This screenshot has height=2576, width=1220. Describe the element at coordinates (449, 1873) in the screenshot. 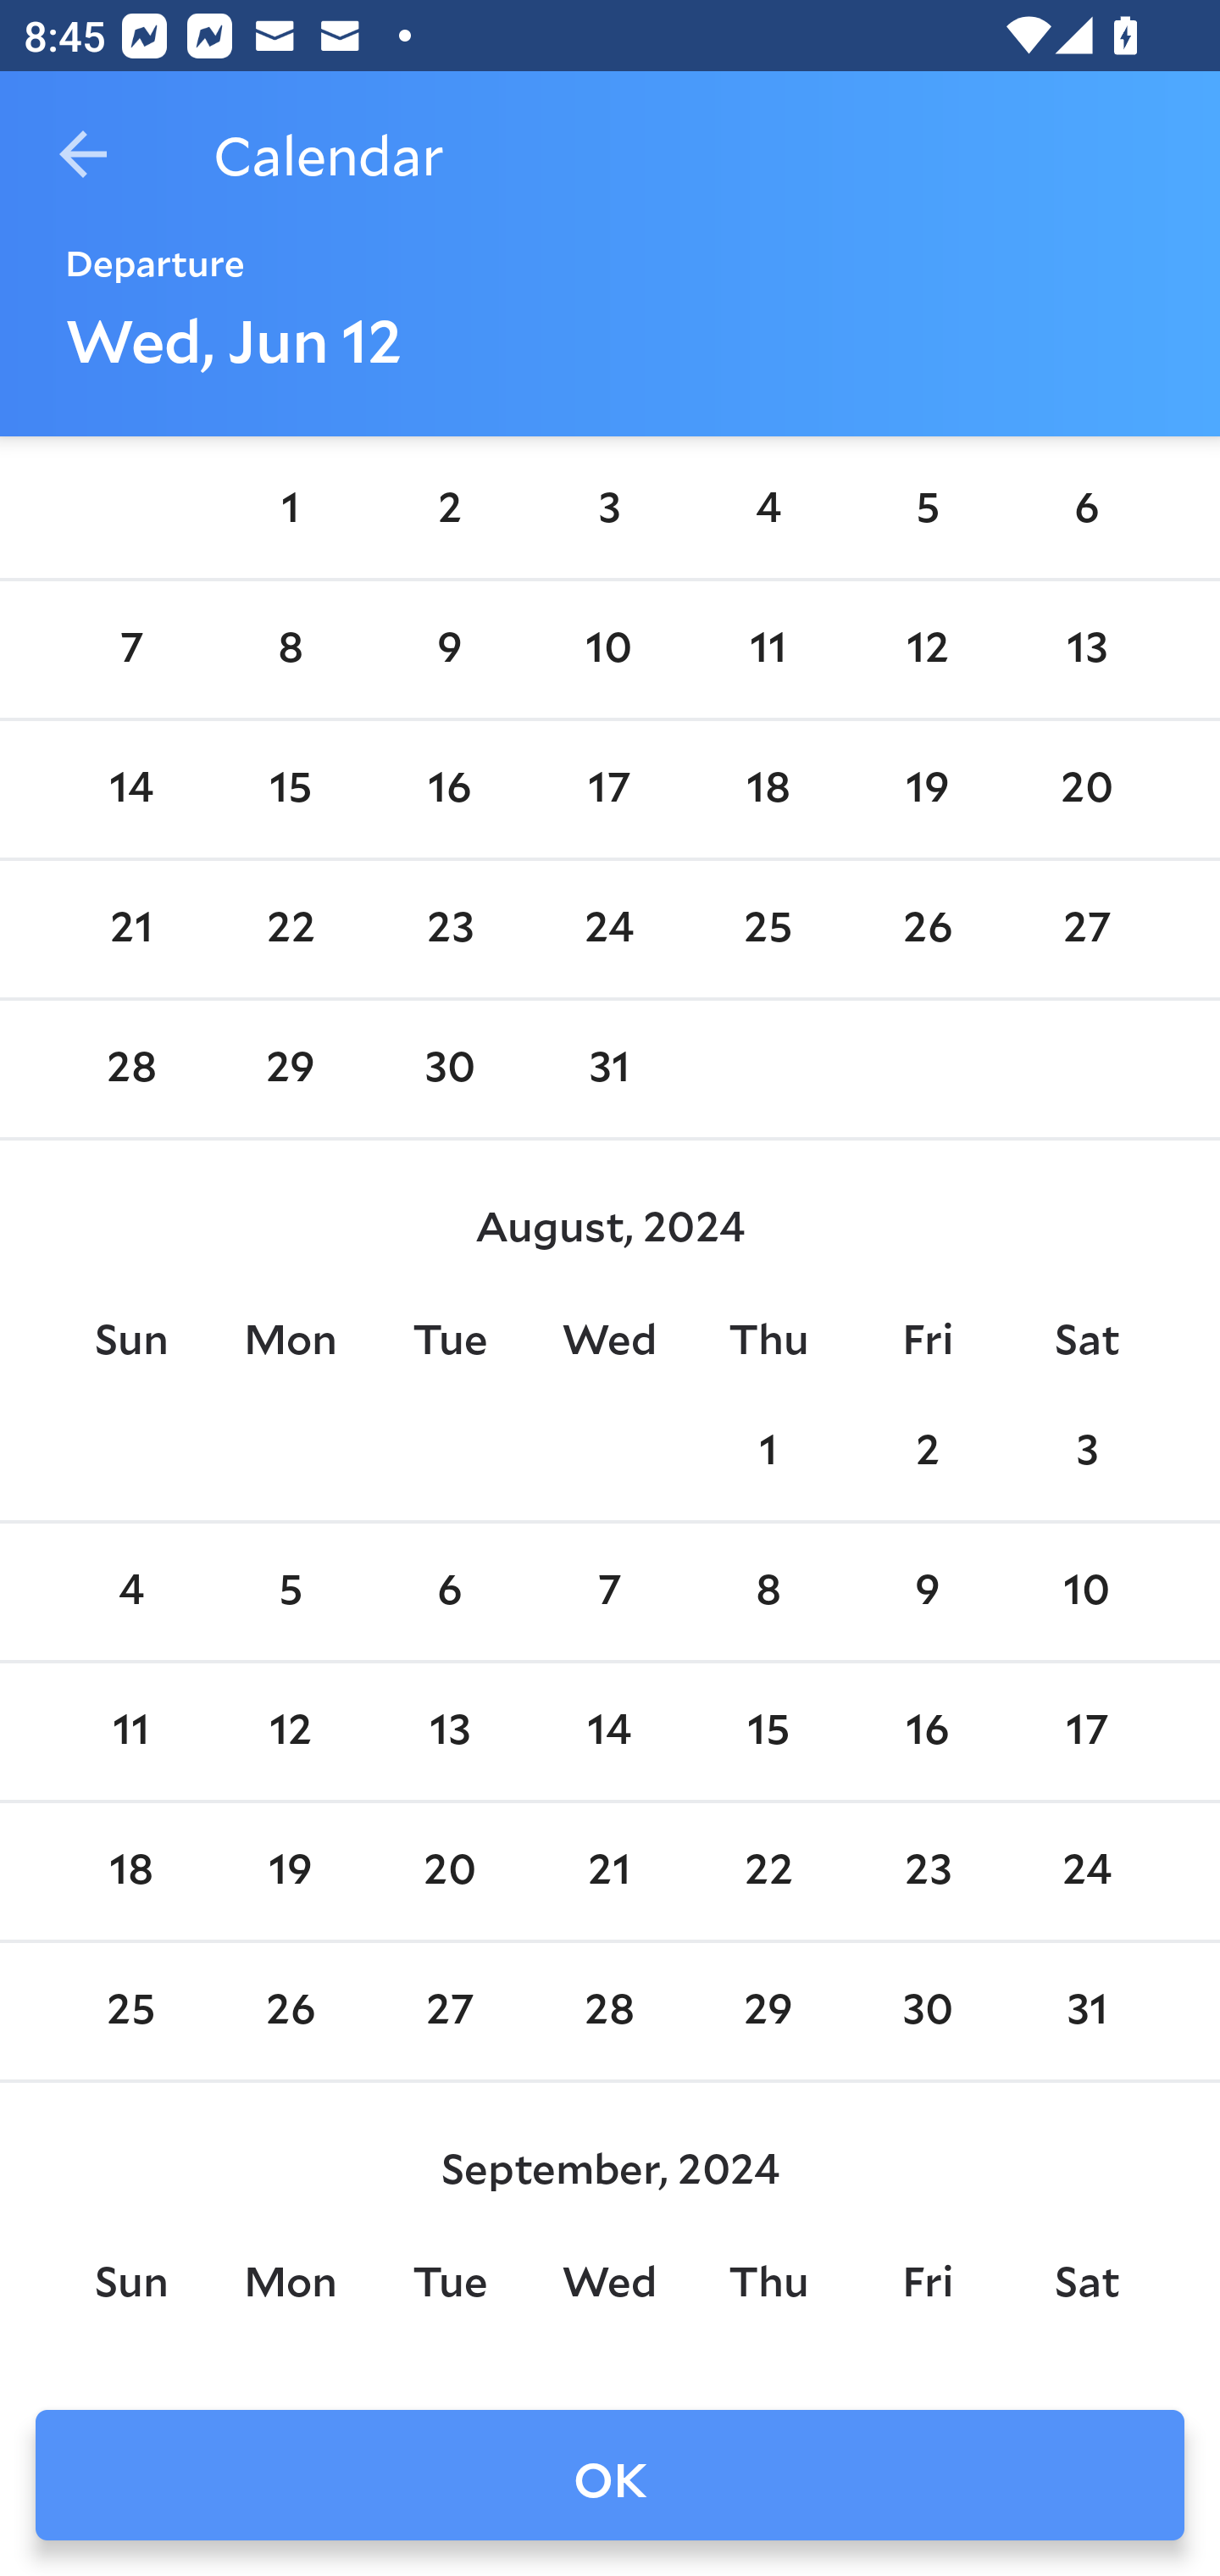

I see `20` at that location.